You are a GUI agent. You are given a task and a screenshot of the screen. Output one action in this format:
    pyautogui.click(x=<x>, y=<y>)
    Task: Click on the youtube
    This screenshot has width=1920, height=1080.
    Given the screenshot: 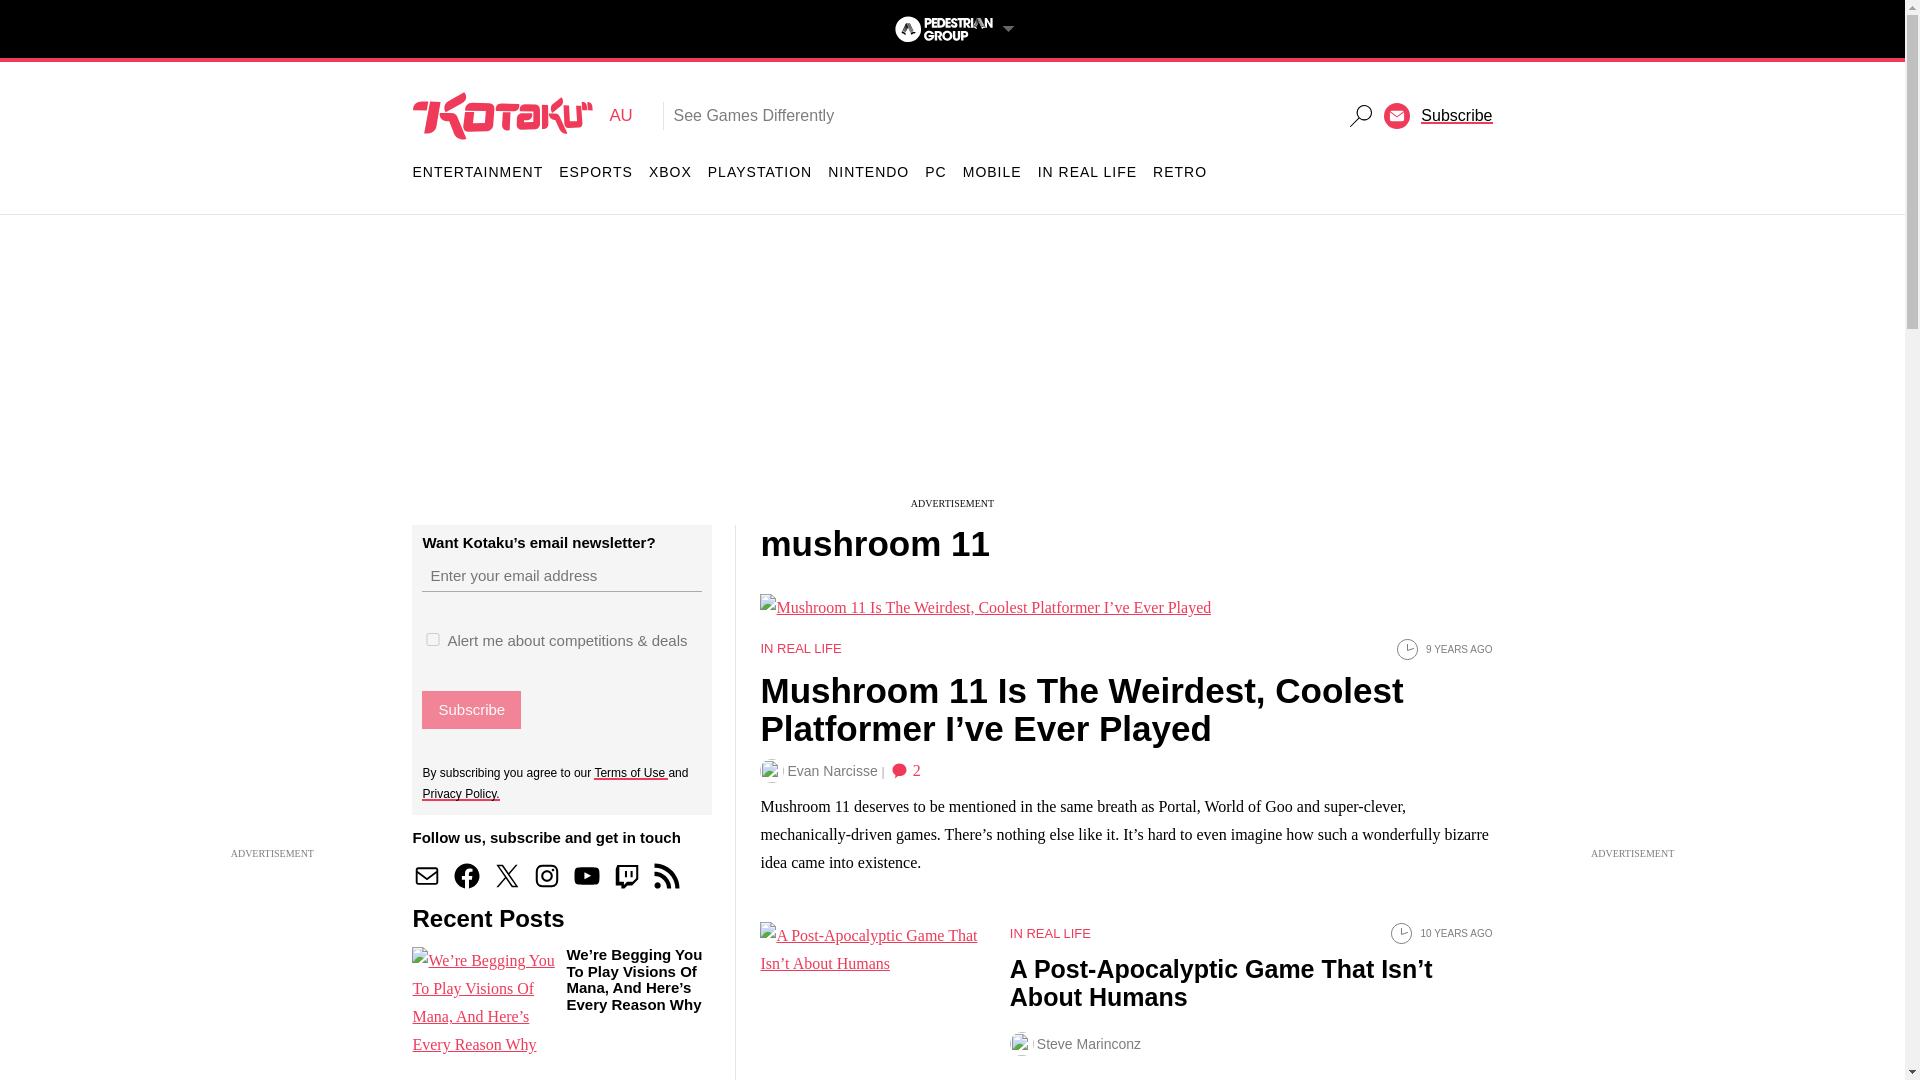 What is the action you would take?
    pyautogui.click(x=587, y=876)
    